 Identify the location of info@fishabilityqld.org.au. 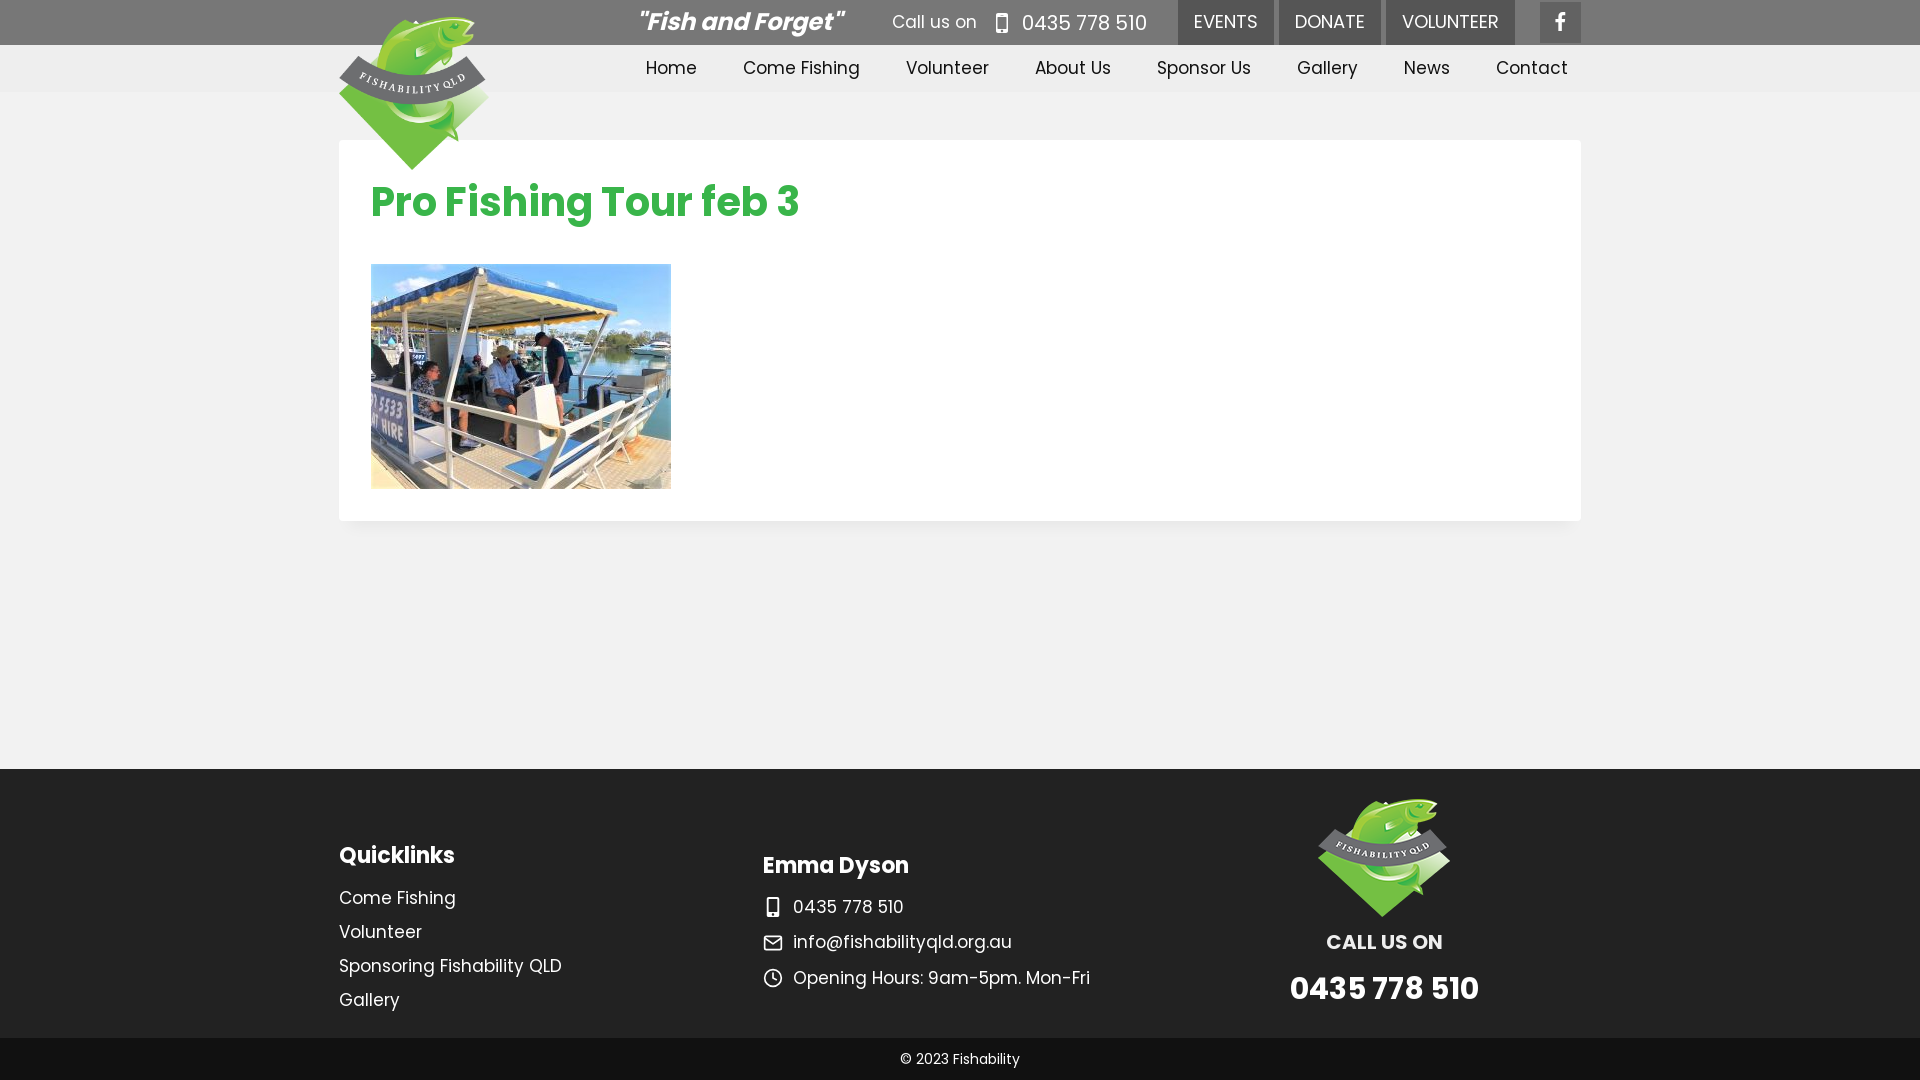
(902, 942).